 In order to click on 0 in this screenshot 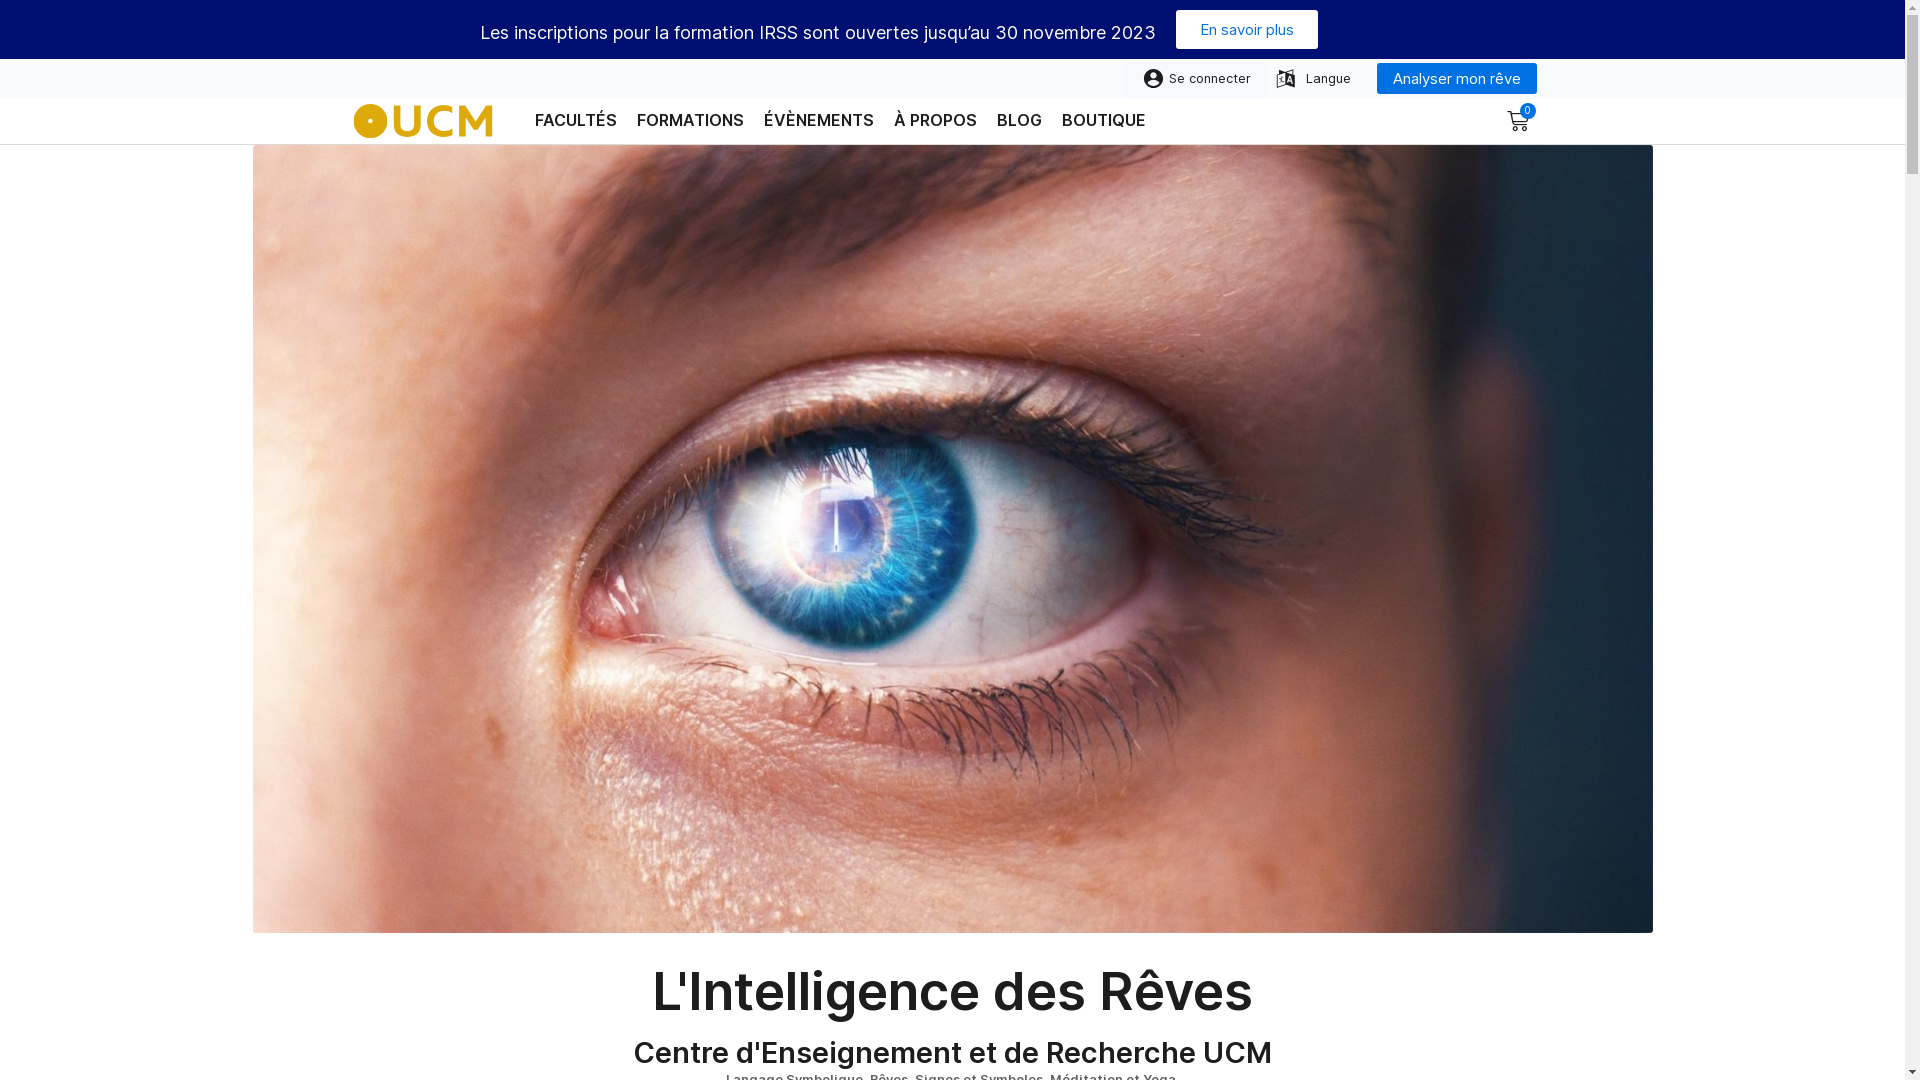, I will do `click(1517, 121)`.